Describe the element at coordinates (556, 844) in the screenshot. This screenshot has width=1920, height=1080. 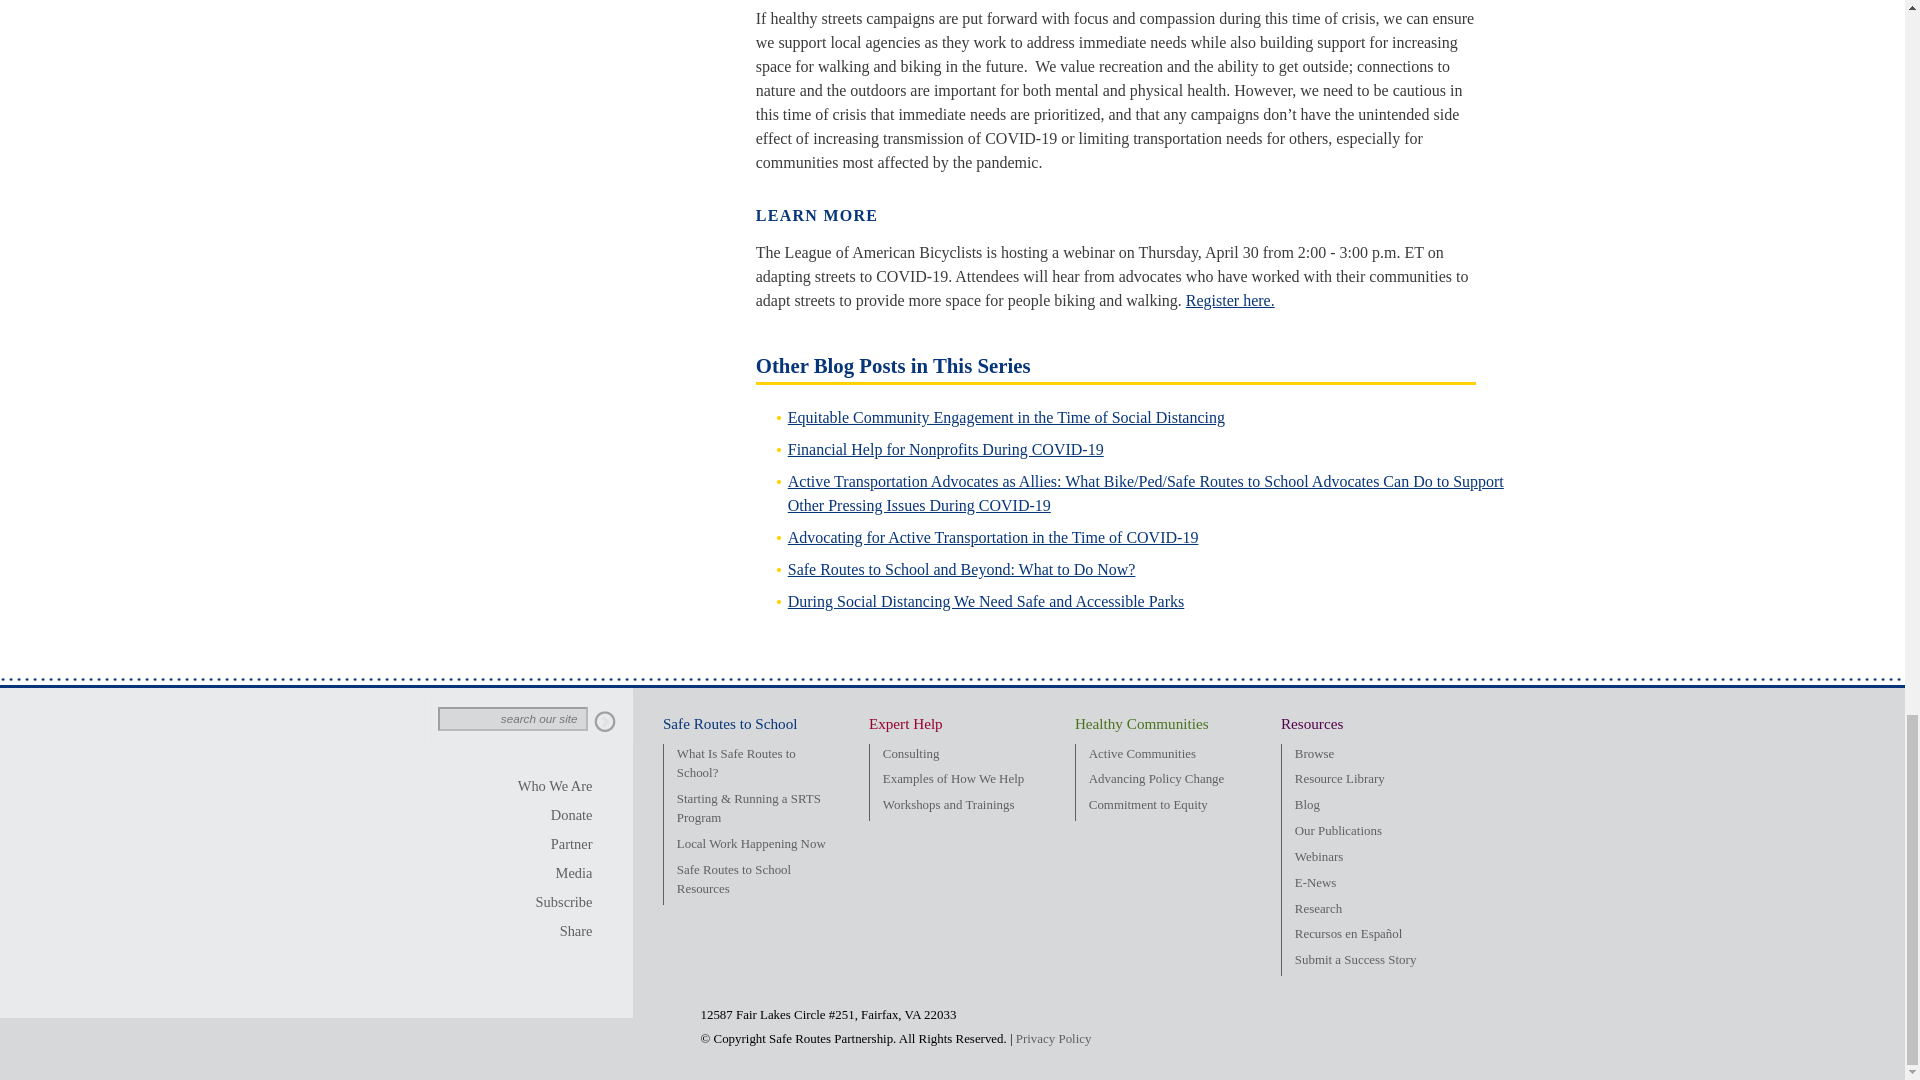
I see `Join` at that location.